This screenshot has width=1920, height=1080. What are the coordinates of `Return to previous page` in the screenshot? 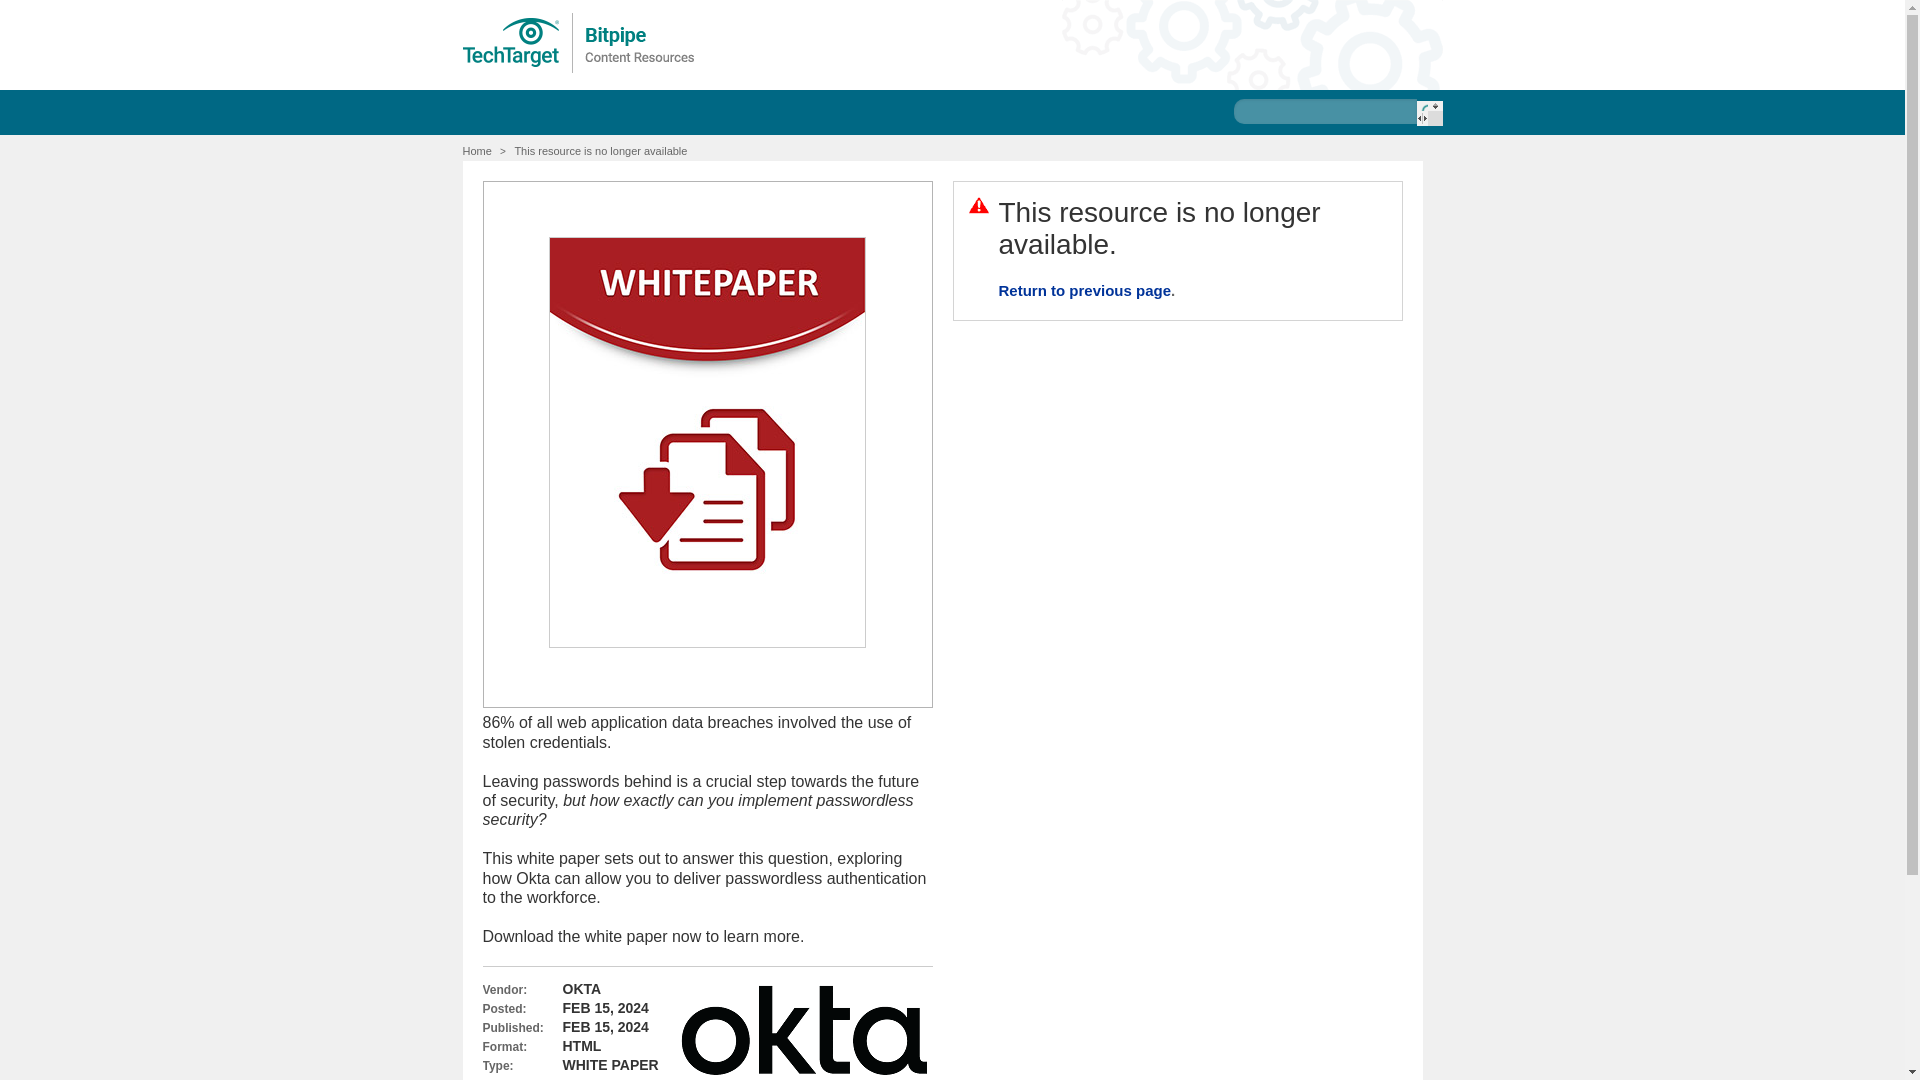 It's located at (1084, 290).